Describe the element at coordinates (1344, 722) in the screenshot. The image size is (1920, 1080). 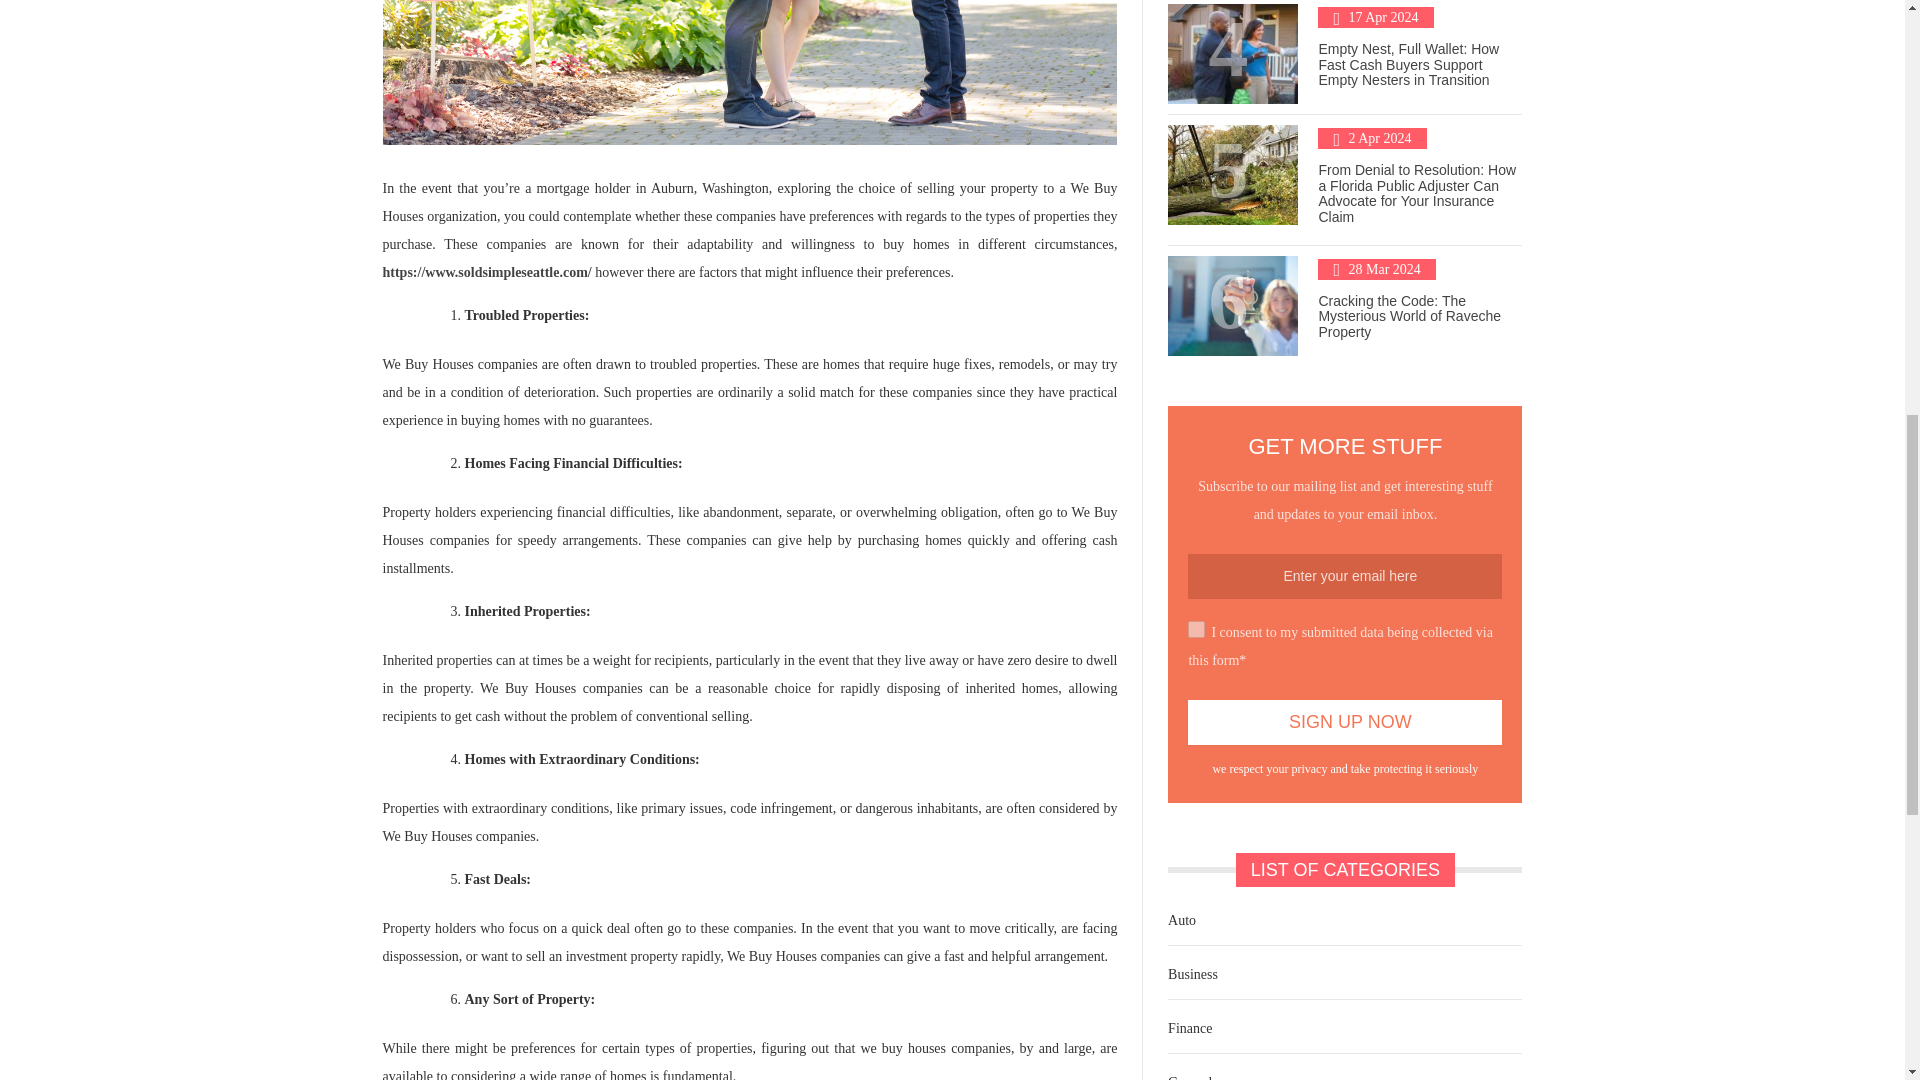
I see `Sign Up Now` at that location.